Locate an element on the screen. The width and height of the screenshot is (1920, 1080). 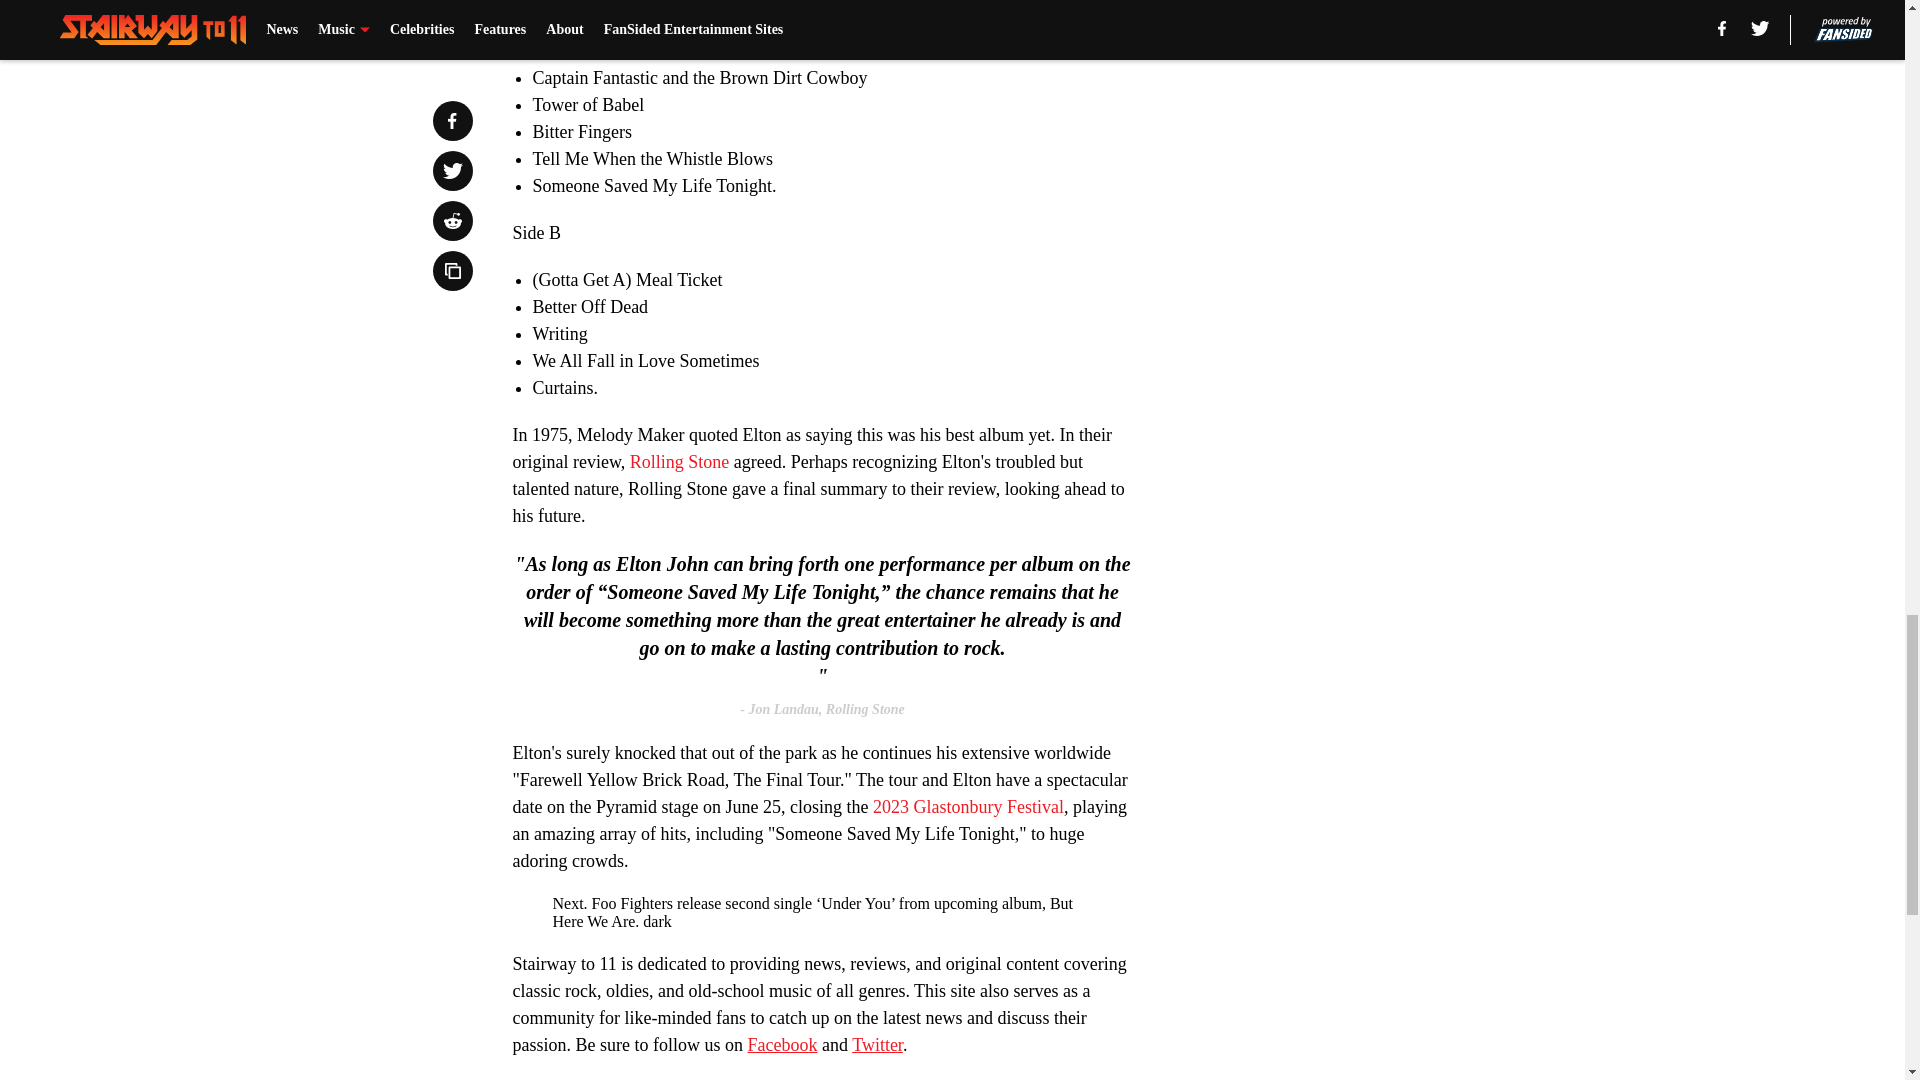
Twitter is located at coordinates (877, 1044).